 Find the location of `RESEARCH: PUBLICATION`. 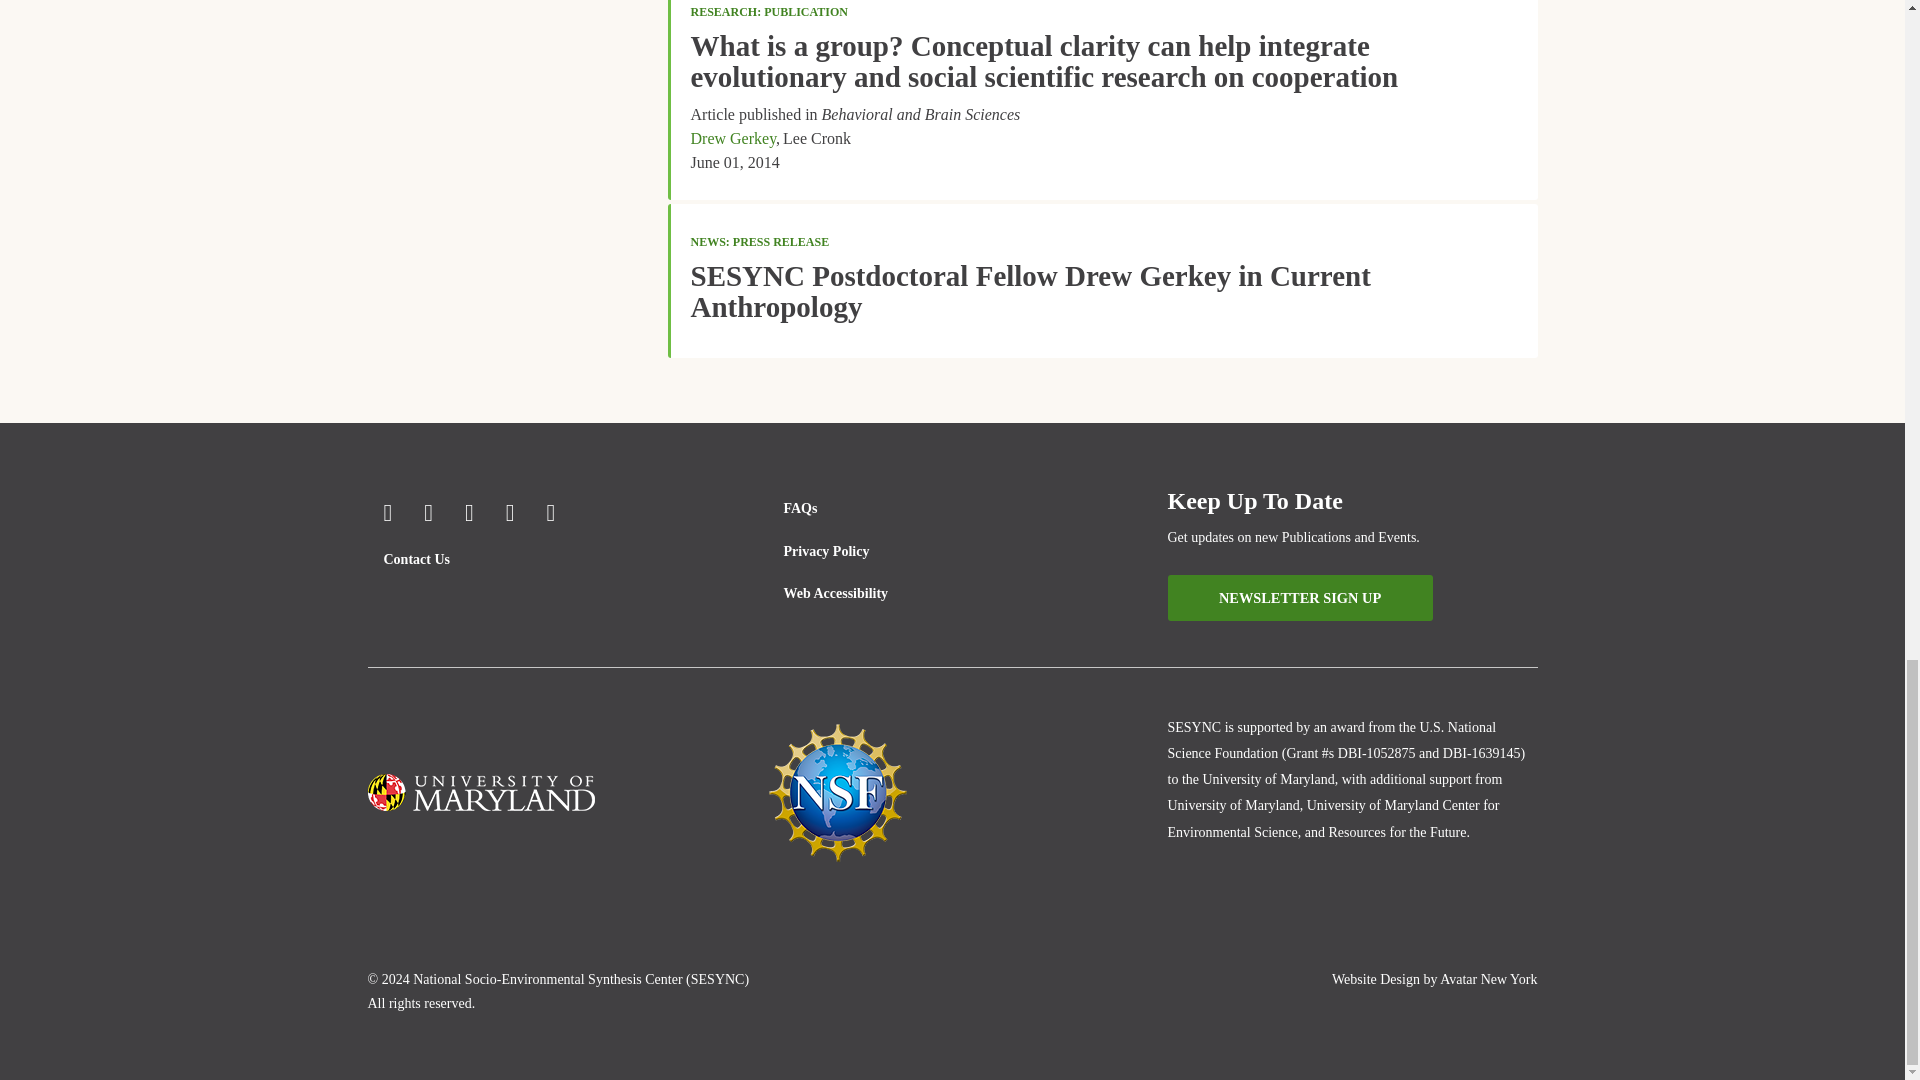

RESEARCH: PUBLICATION is located at coordinates (768, 12).